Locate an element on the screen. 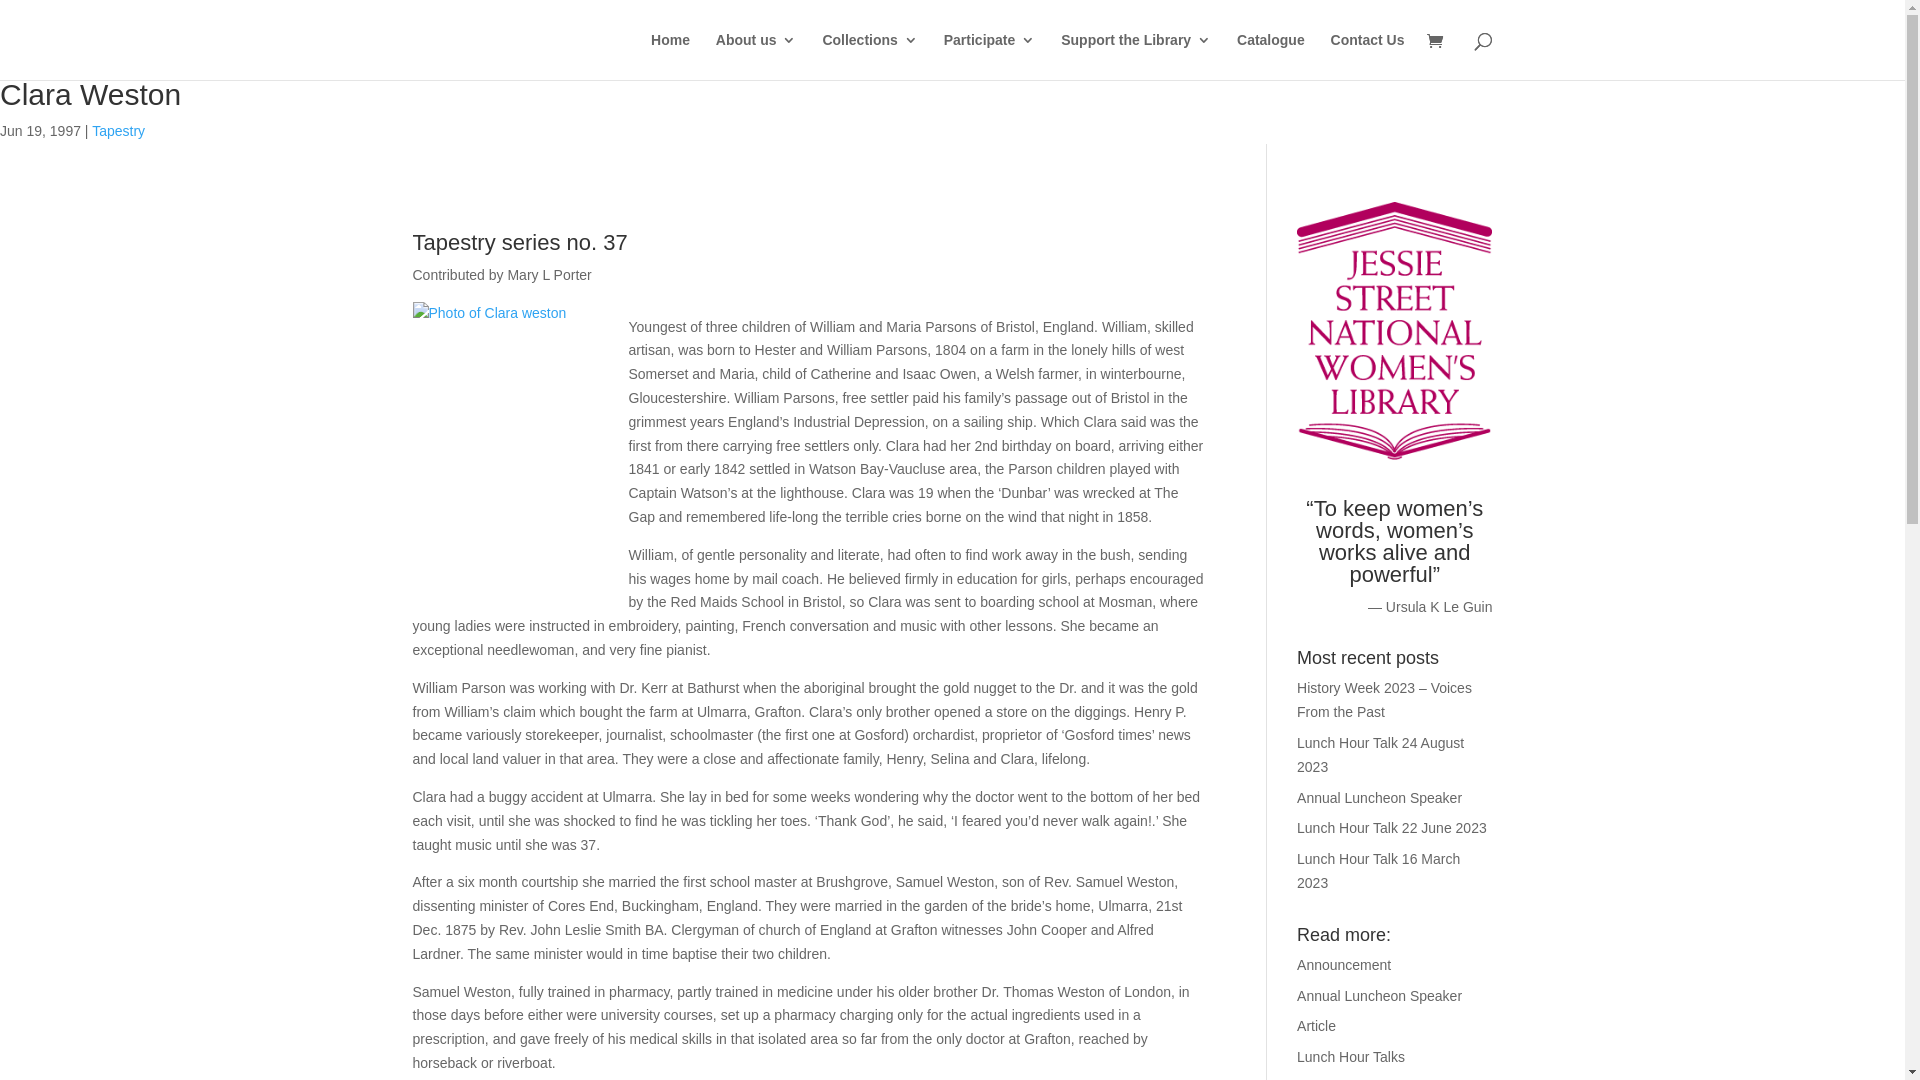 Image resolution: width=1920 pixels, height=1080 pixels. Support the Library is located at coordinates (1136, 56).